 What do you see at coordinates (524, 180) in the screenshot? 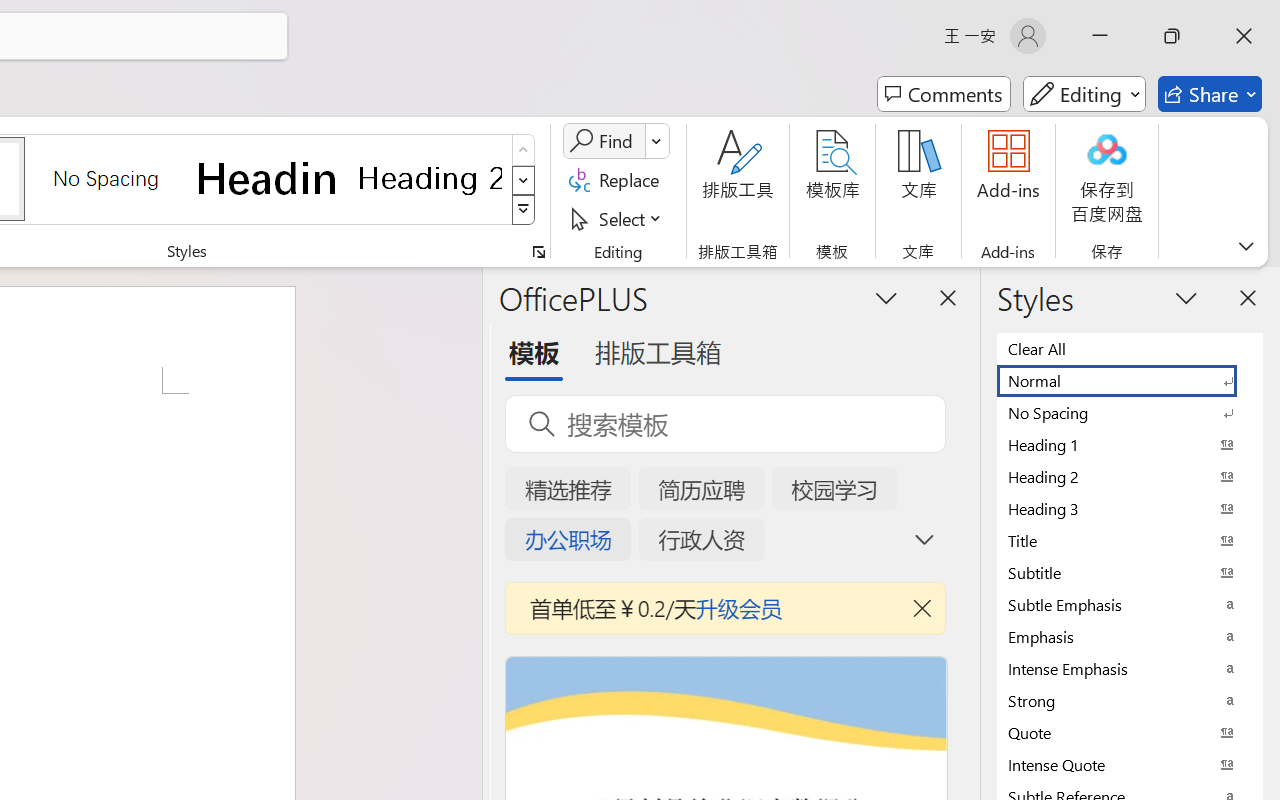
I see `Row Down` at bounding box center [524, 180].